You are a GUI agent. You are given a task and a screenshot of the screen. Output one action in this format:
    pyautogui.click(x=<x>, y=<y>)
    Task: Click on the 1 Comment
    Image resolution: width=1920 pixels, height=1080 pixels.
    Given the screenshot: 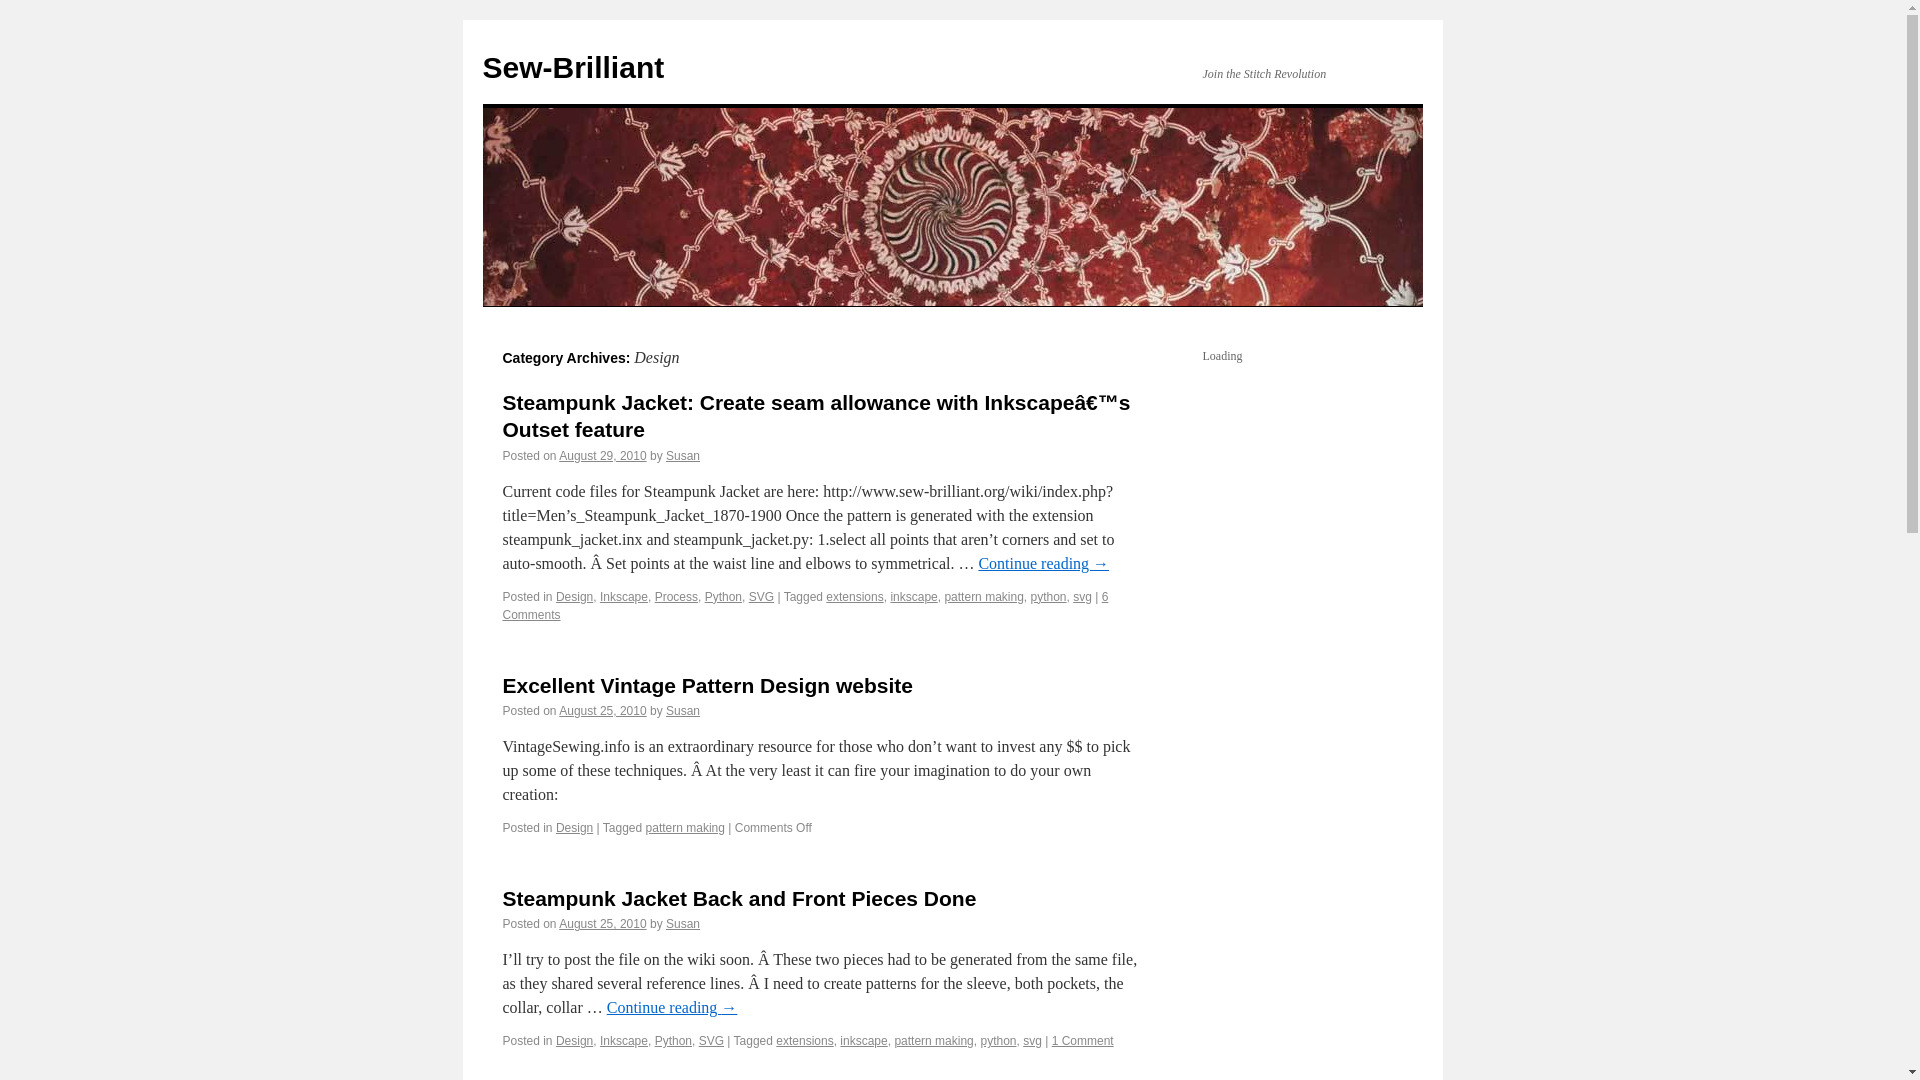 What is the action you would take?
    pyautogui.click(x=1082, y=1040)
    